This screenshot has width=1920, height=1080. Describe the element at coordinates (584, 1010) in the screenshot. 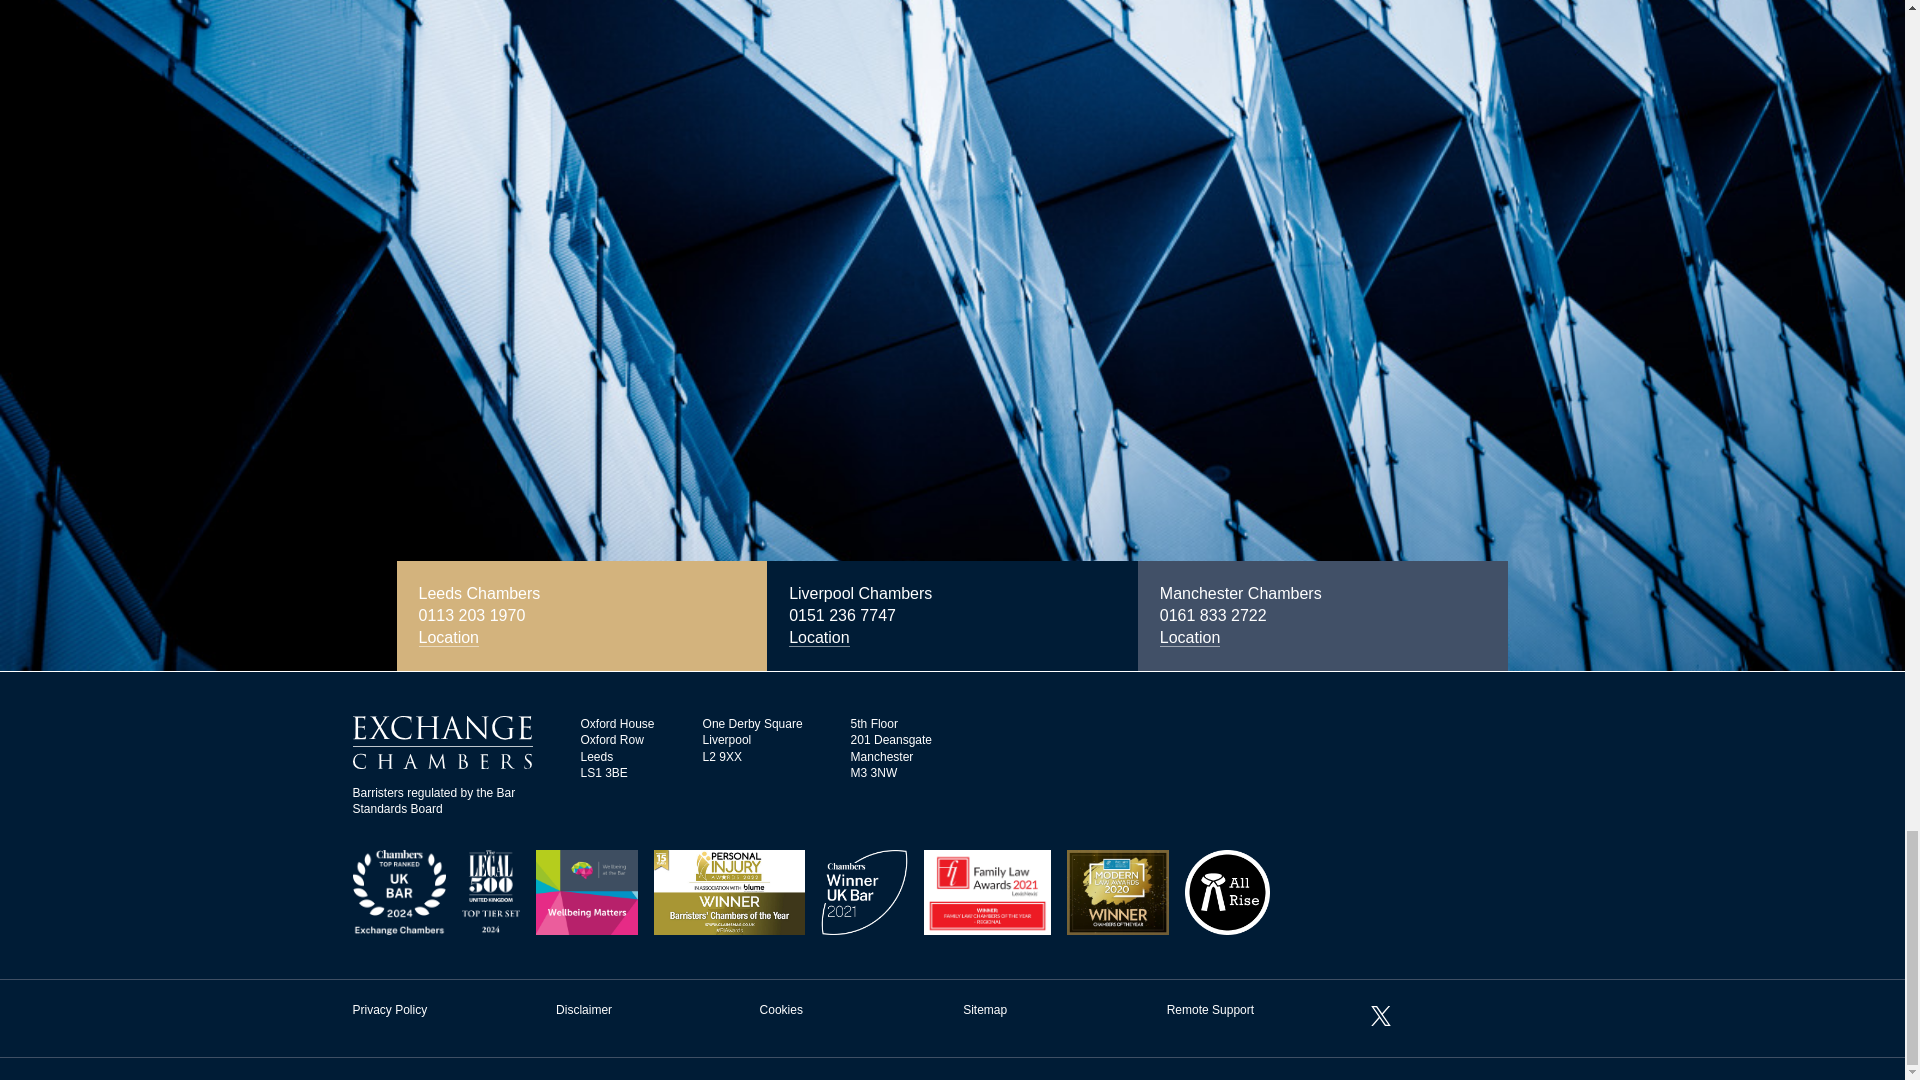

I see `Disclaimer` at that location.